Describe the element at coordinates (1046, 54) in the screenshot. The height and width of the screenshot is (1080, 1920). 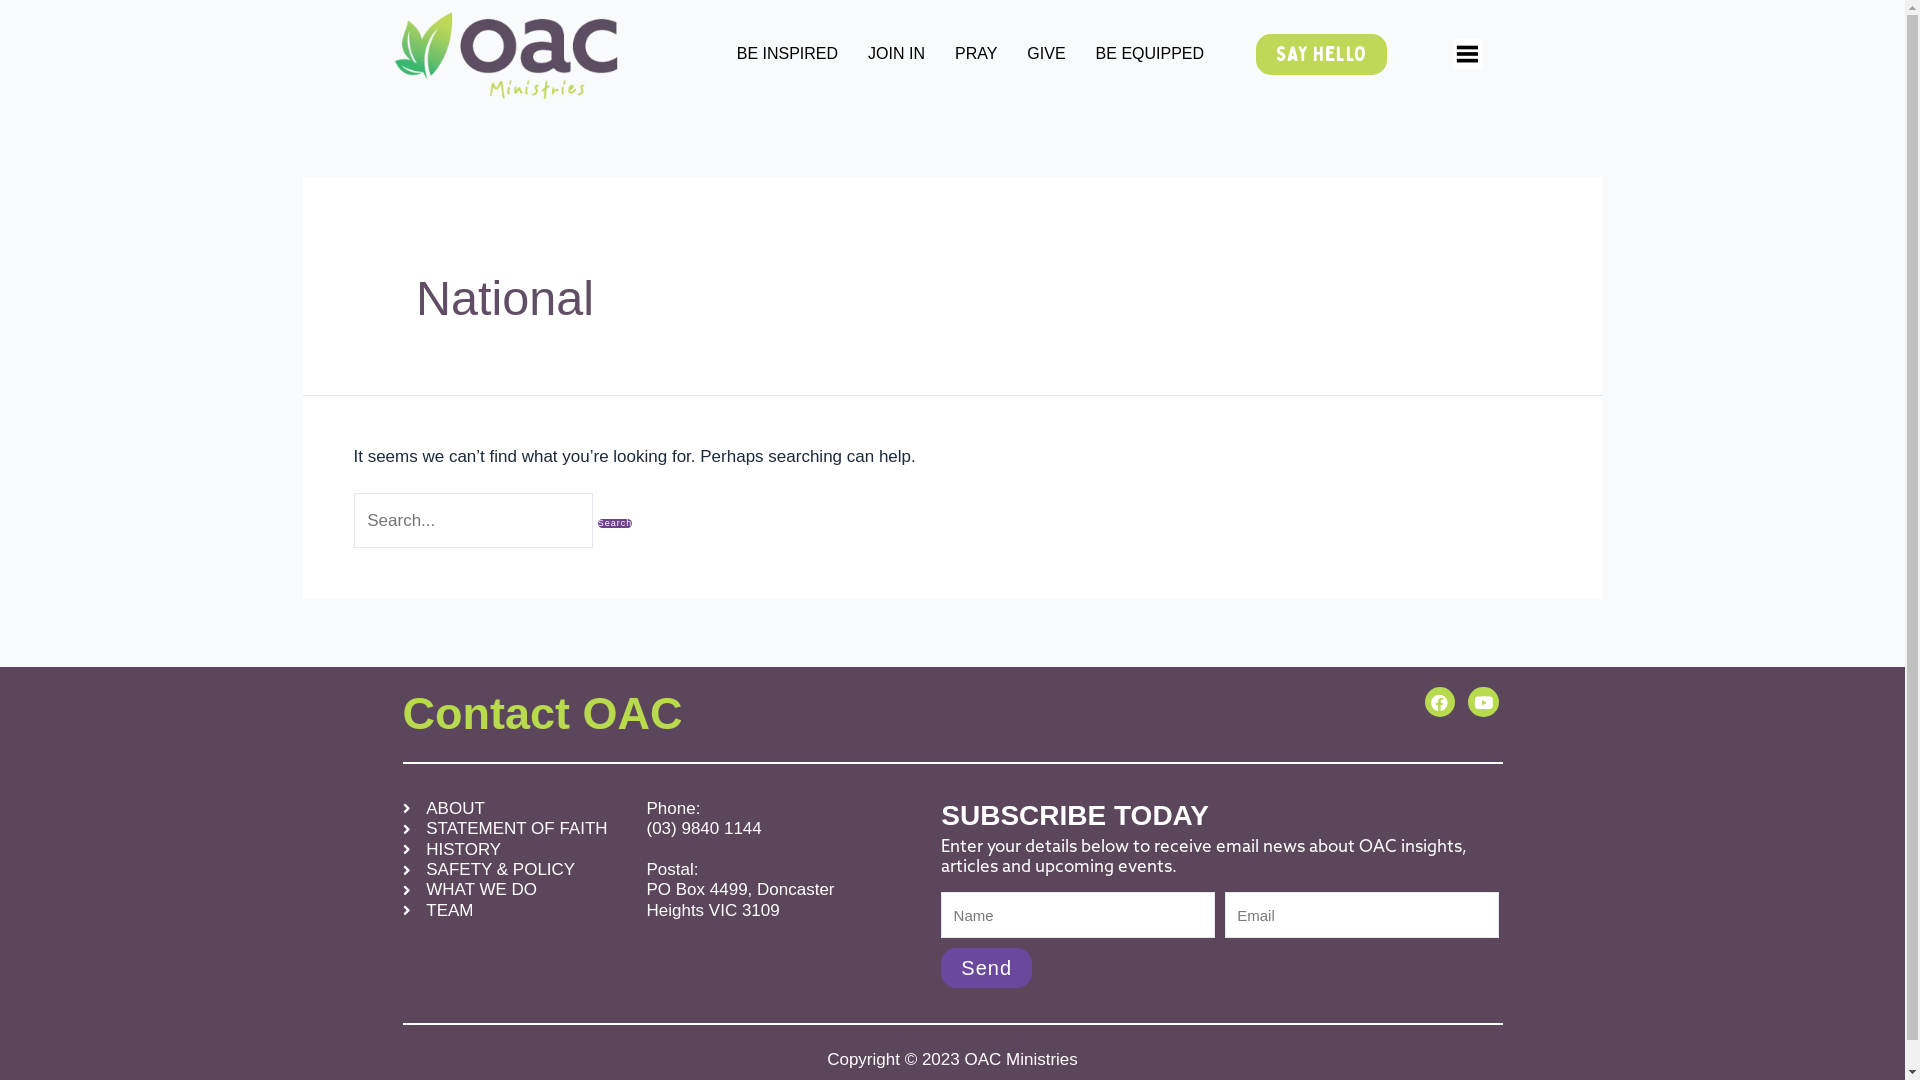
I see `GIVE` at that location.